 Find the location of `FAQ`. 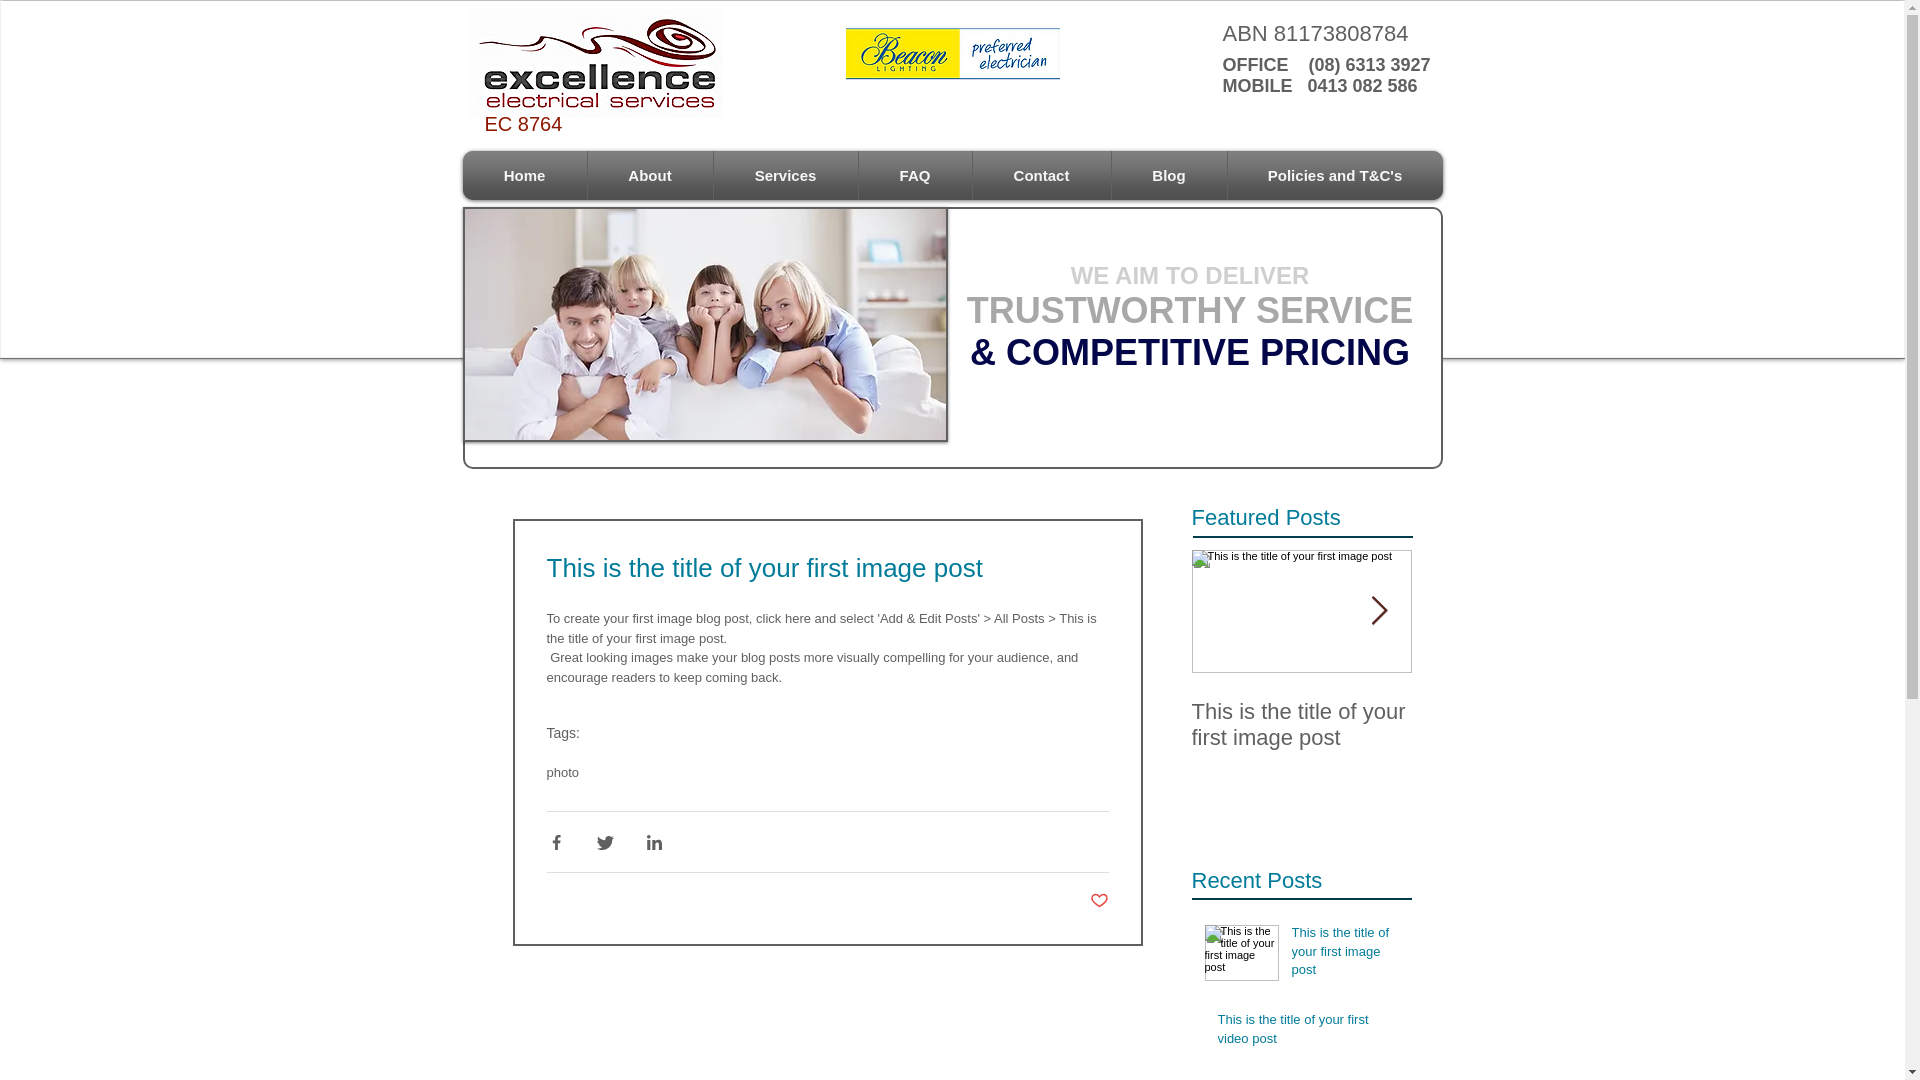

FAQ is located at coordinates (916, 176).